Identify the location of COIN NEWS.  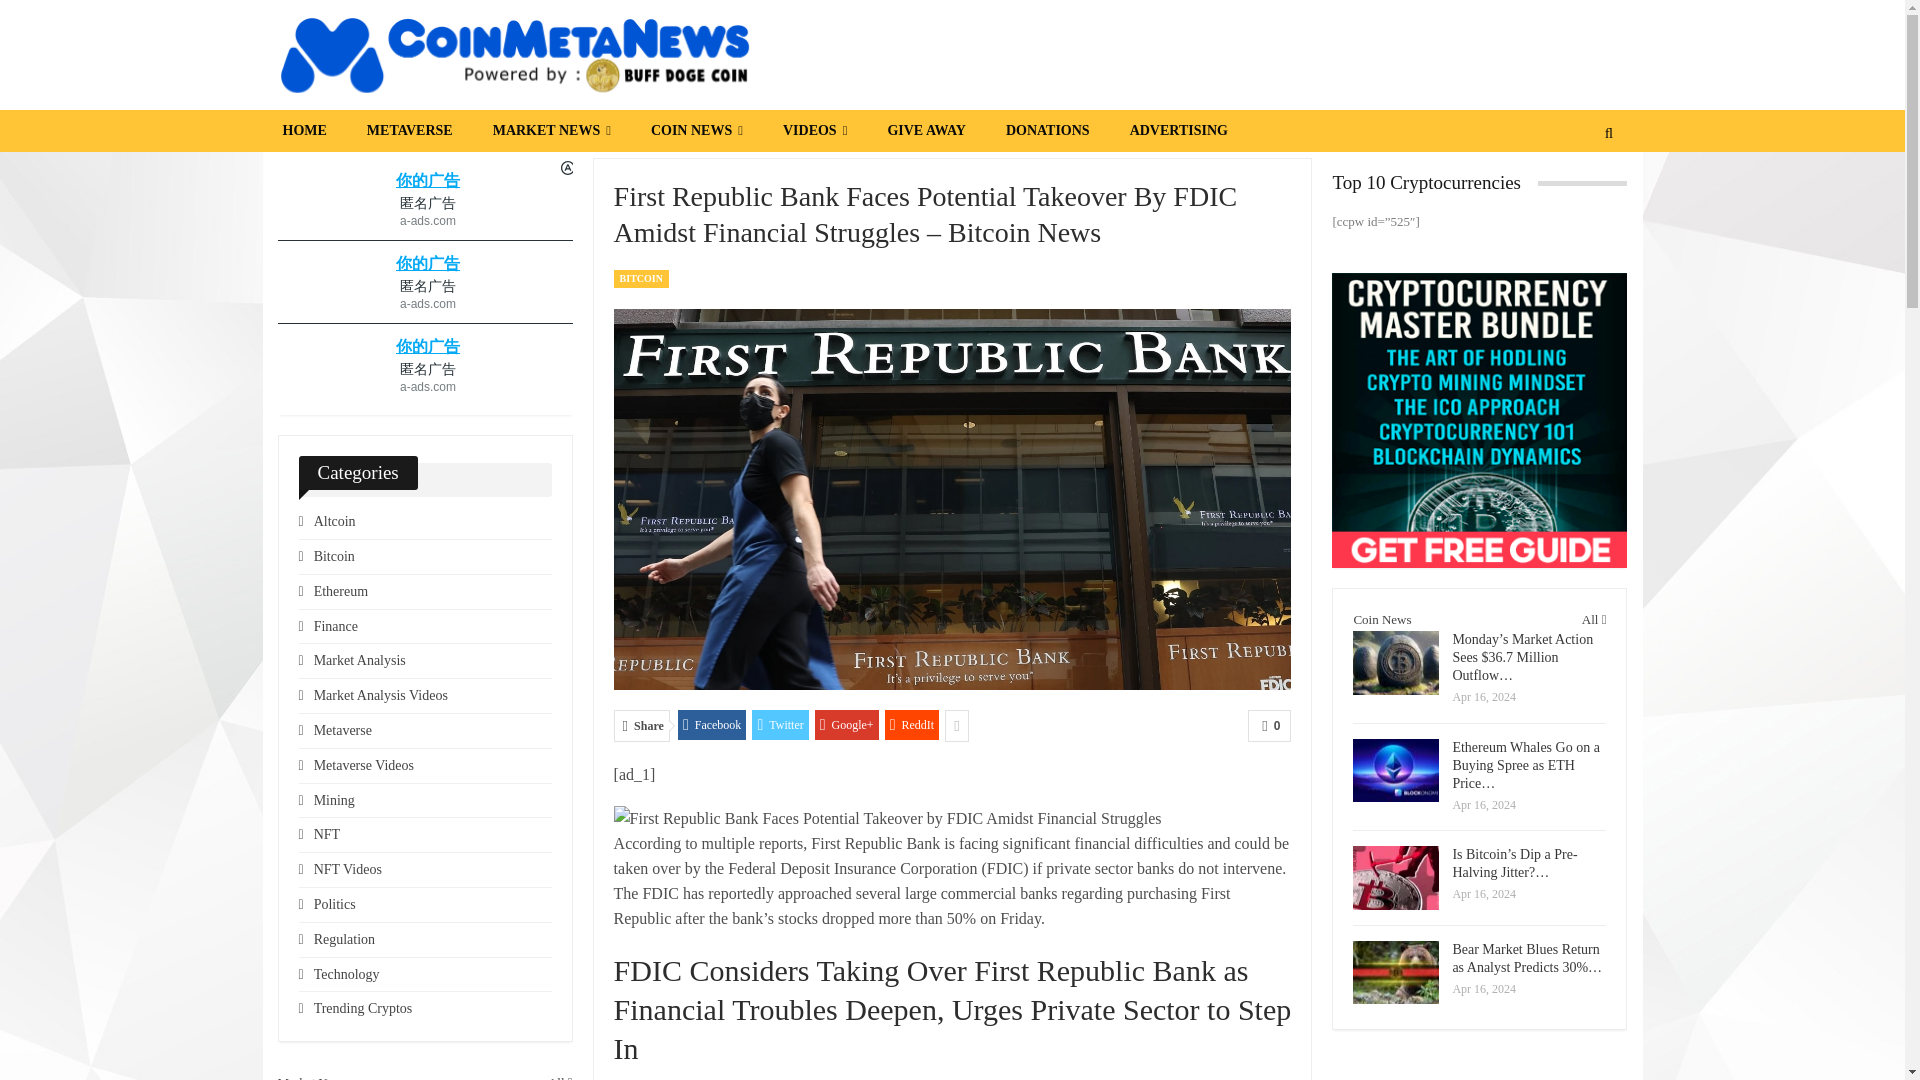
(696, 131).